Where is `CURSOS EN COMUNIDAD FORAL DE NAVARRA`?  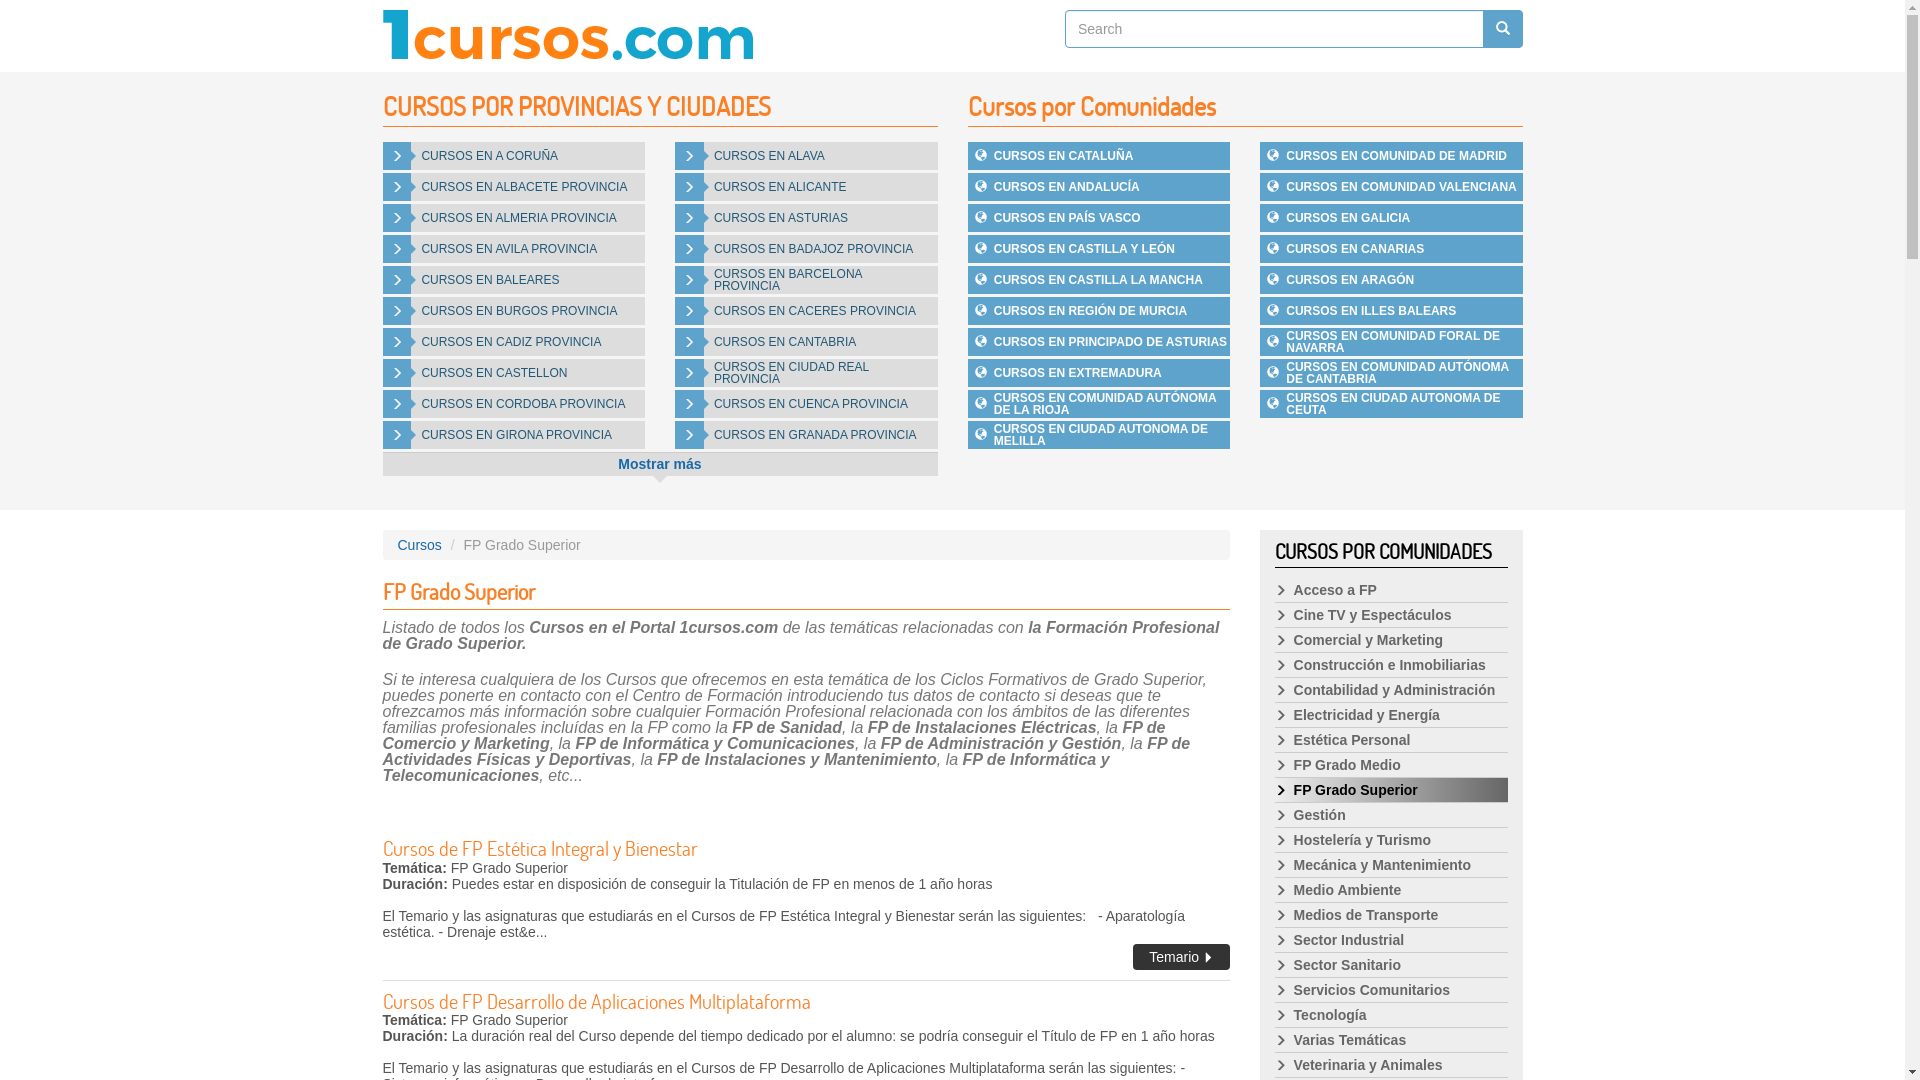
CURSOS EN COMUNIDAD FORAL DE NAVARRA is located at coordinates (1392, 342).